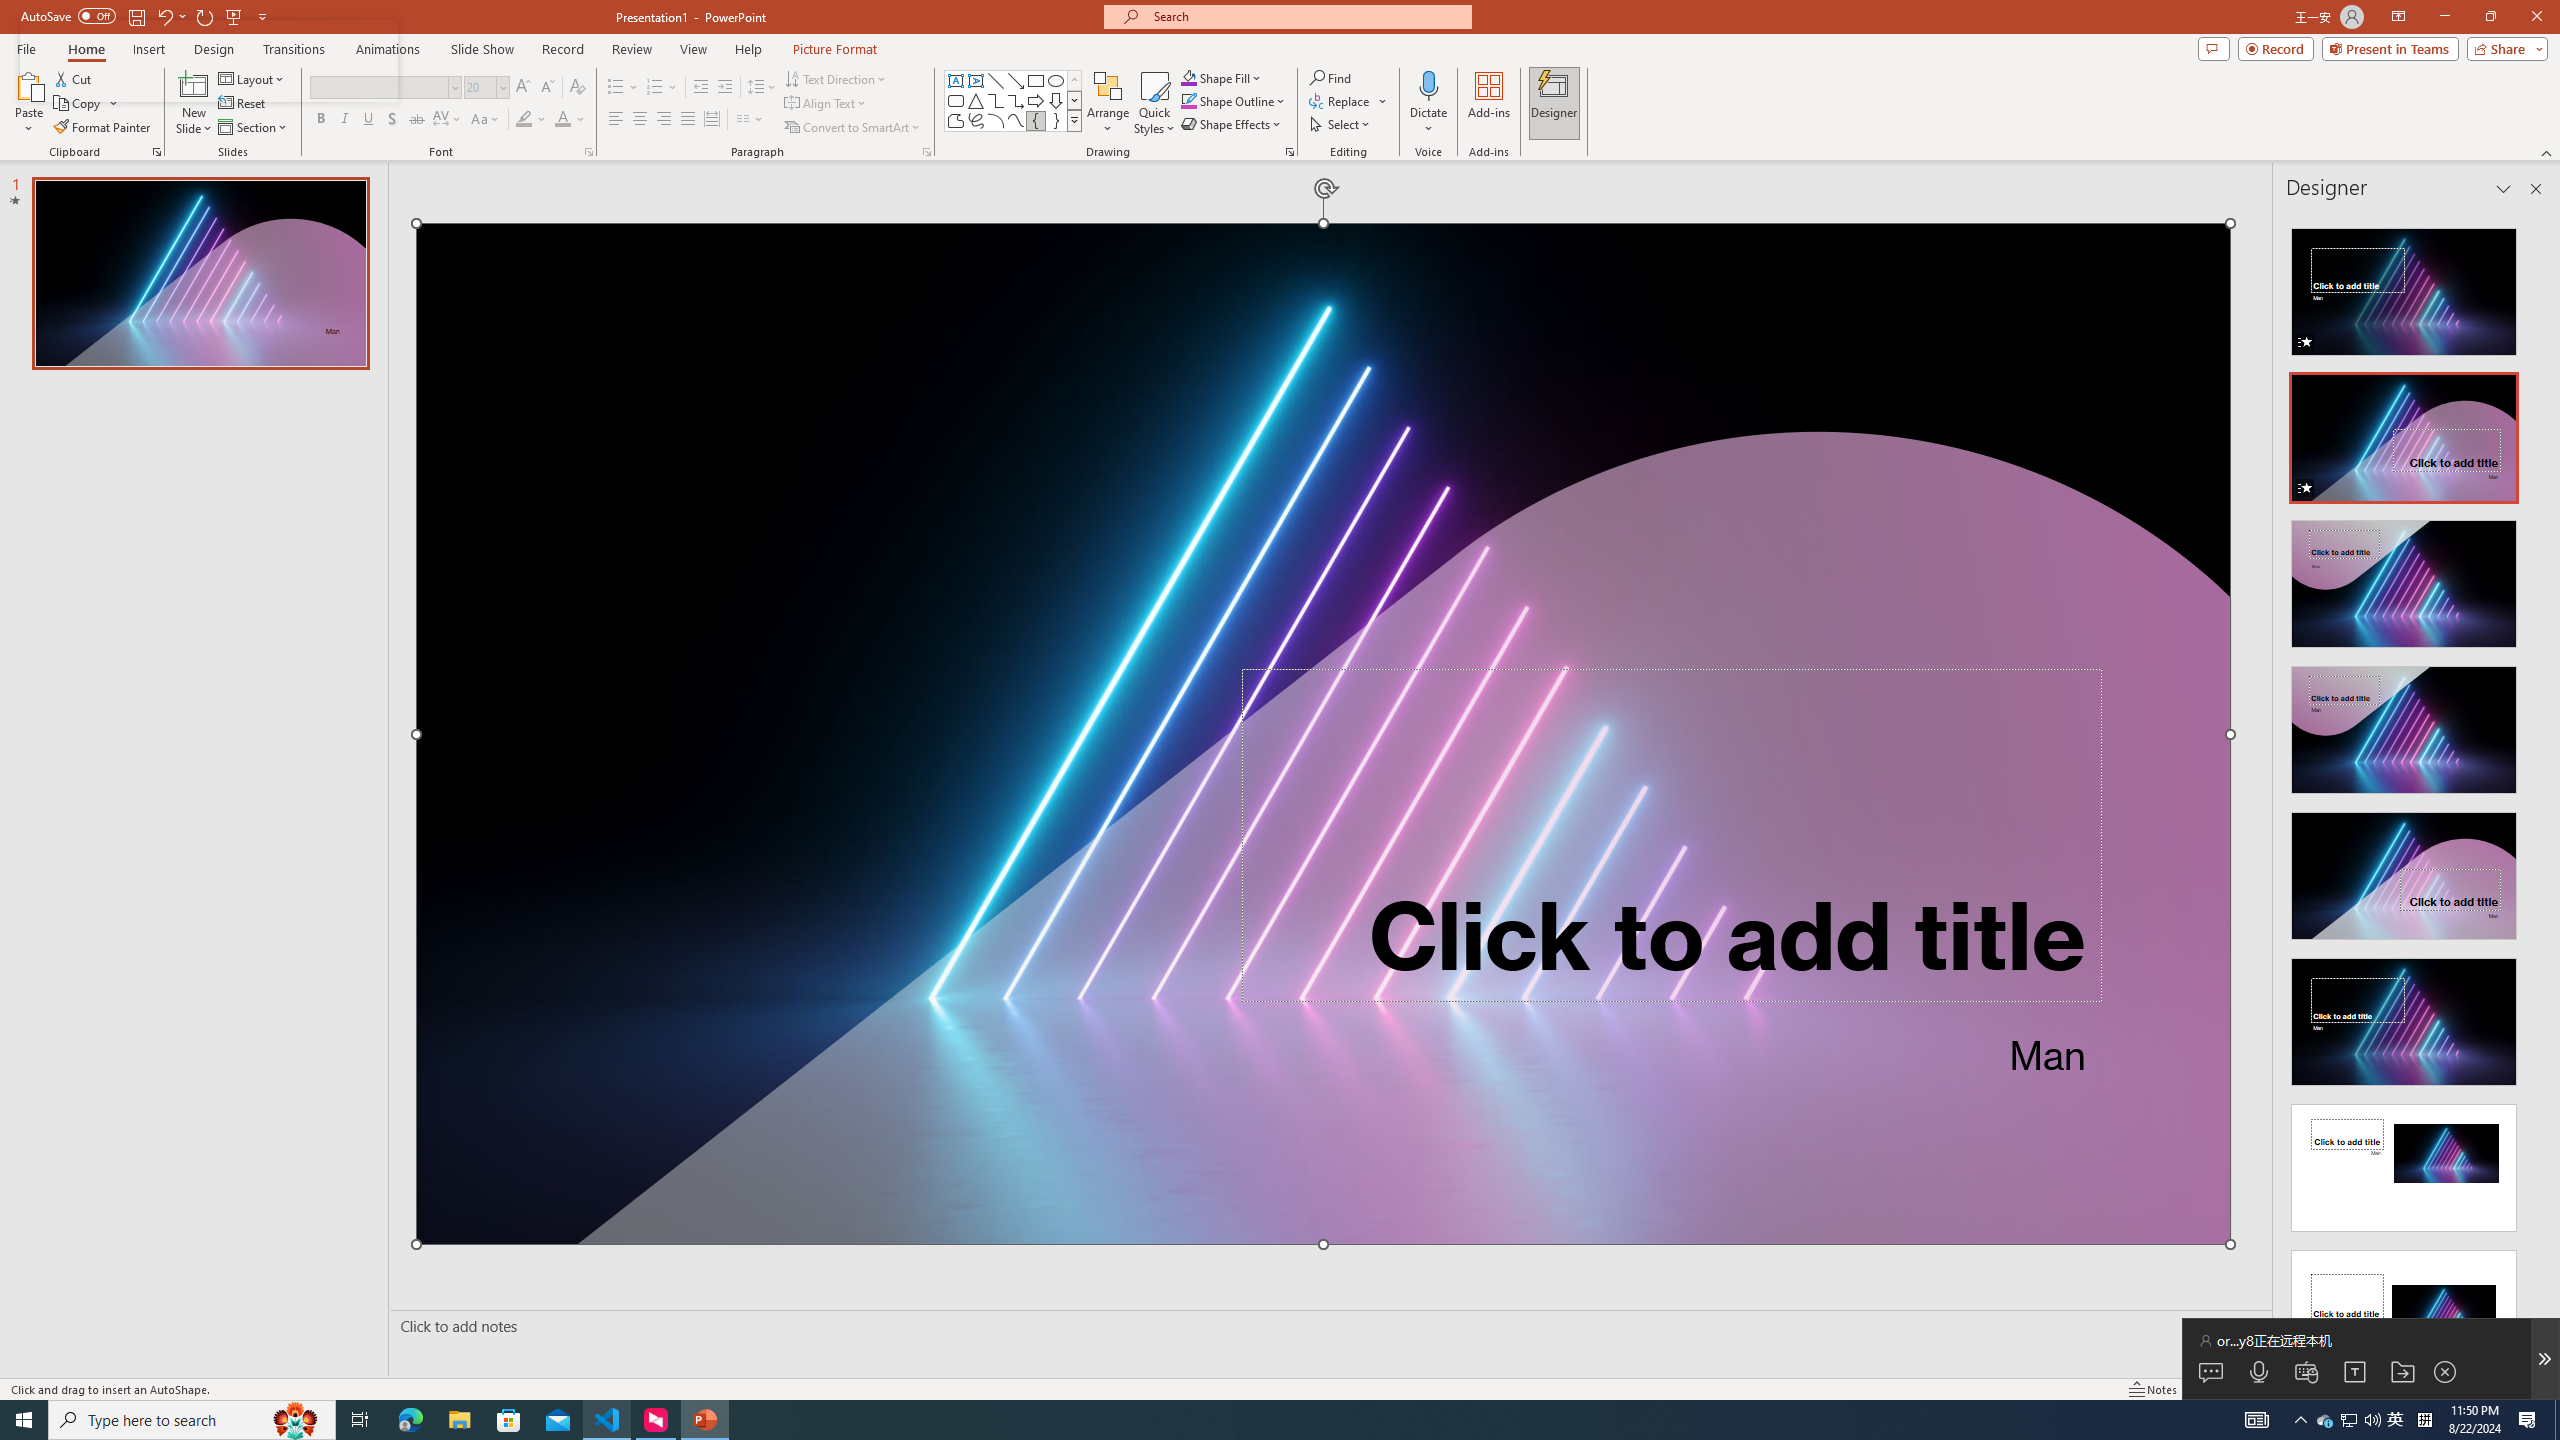 This screenshot has width=2560, height=1440. I want to click on Design Idea with Animation, so click(2404, 432).